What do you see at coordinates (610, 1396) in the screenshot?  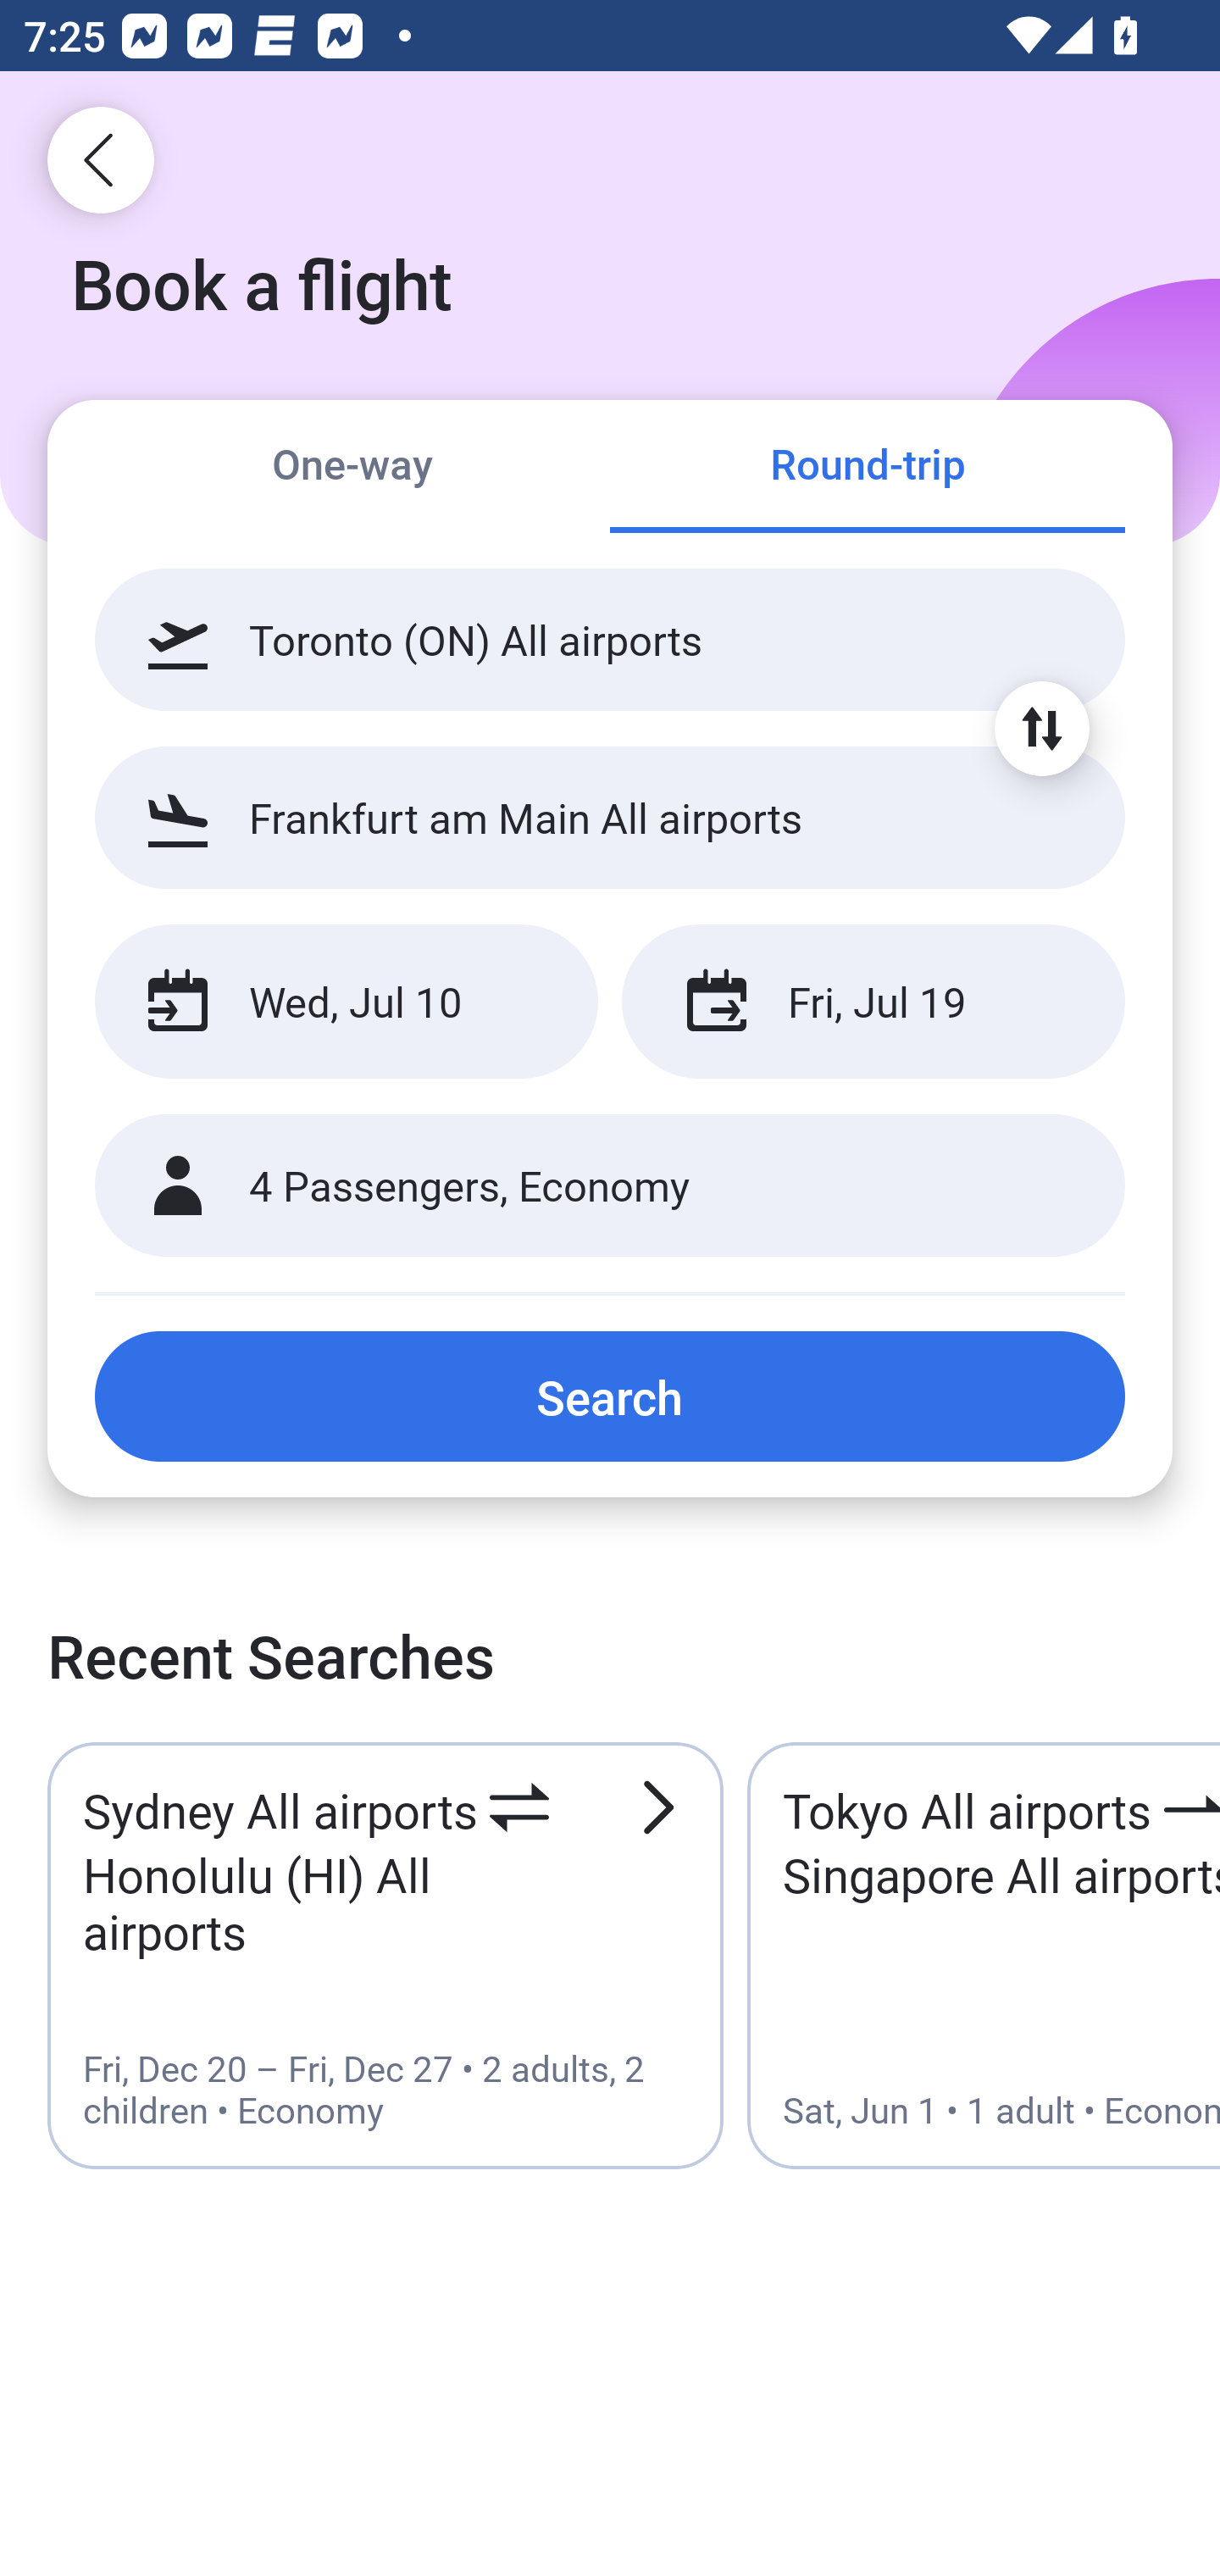 I see `Search` at bounding box center [610, 1396].